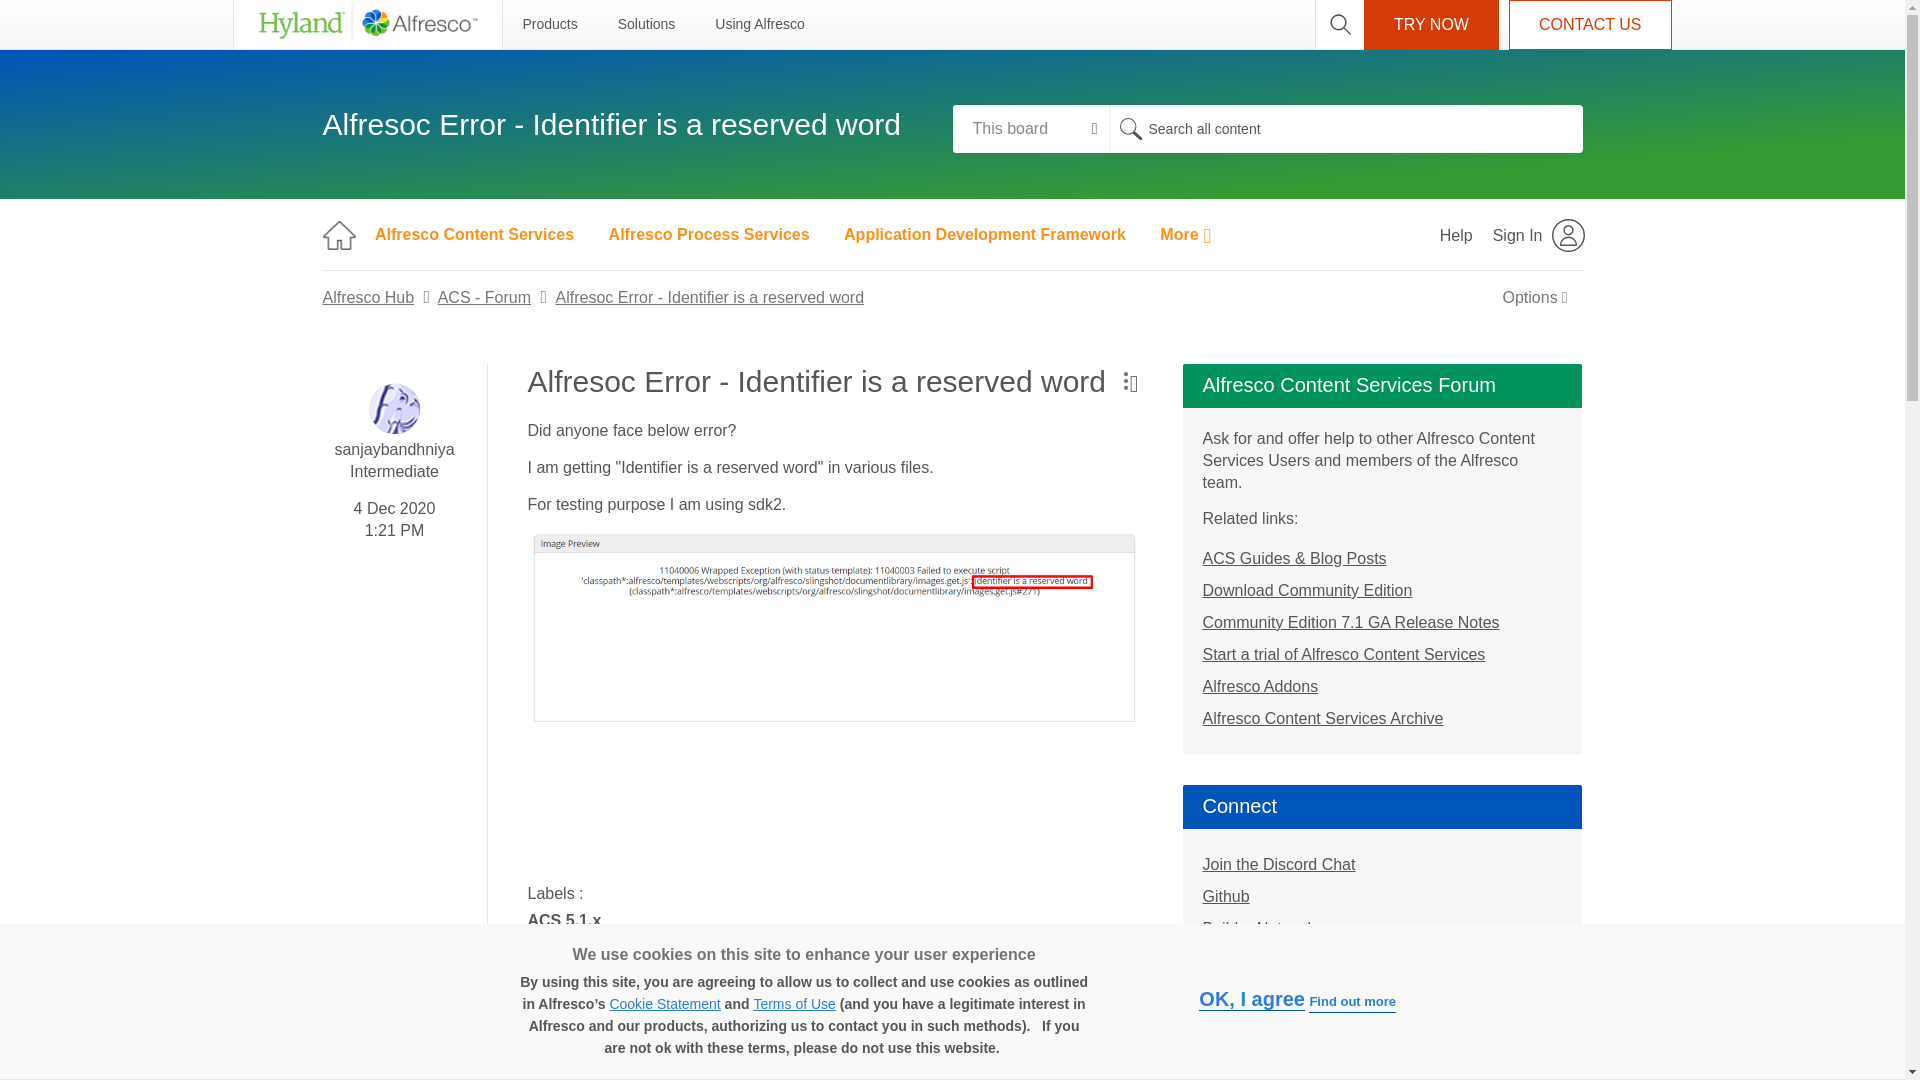 This screenshot has height=1080, width=1920. What do you see at coordinates (709, 234) in the screenshot?
I see `Alfresco Process Services` at bounding box center [709, 234].